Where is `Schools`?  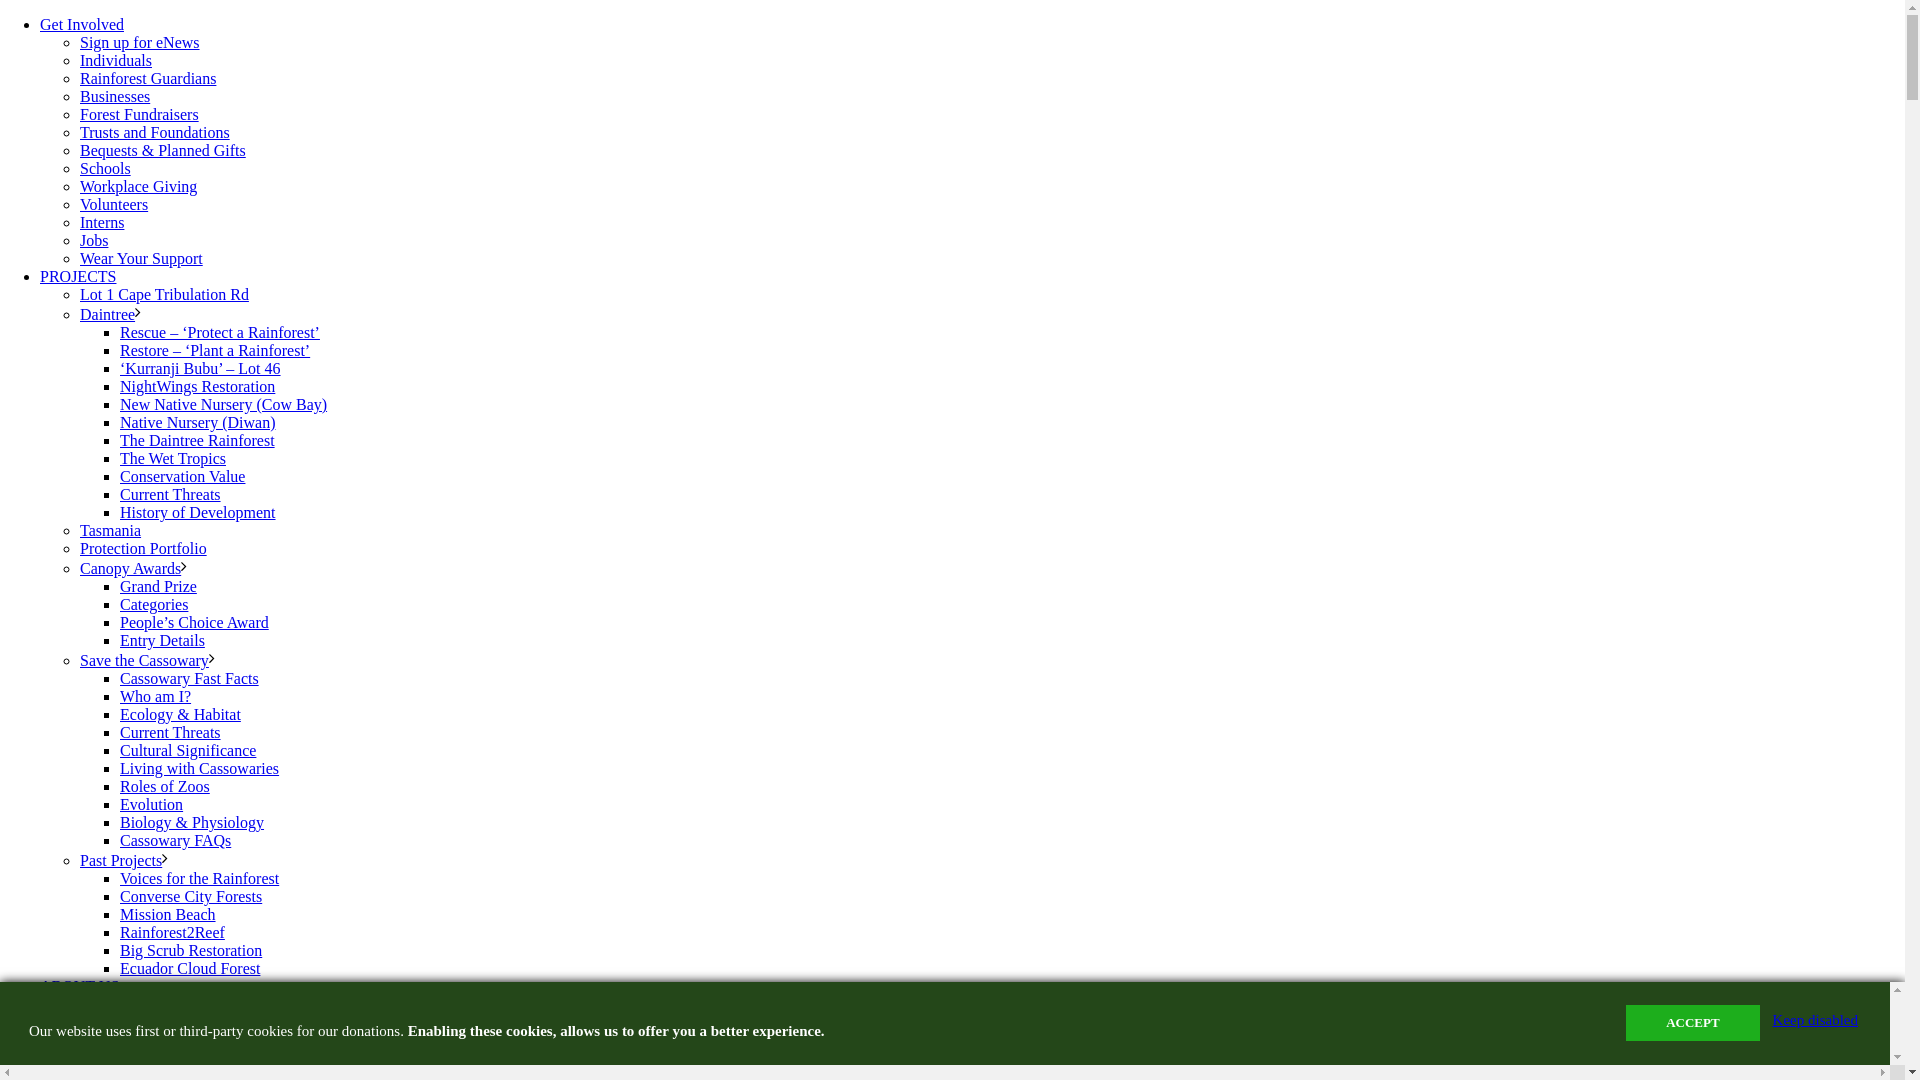 Schools is located at coordinates (106, 164).